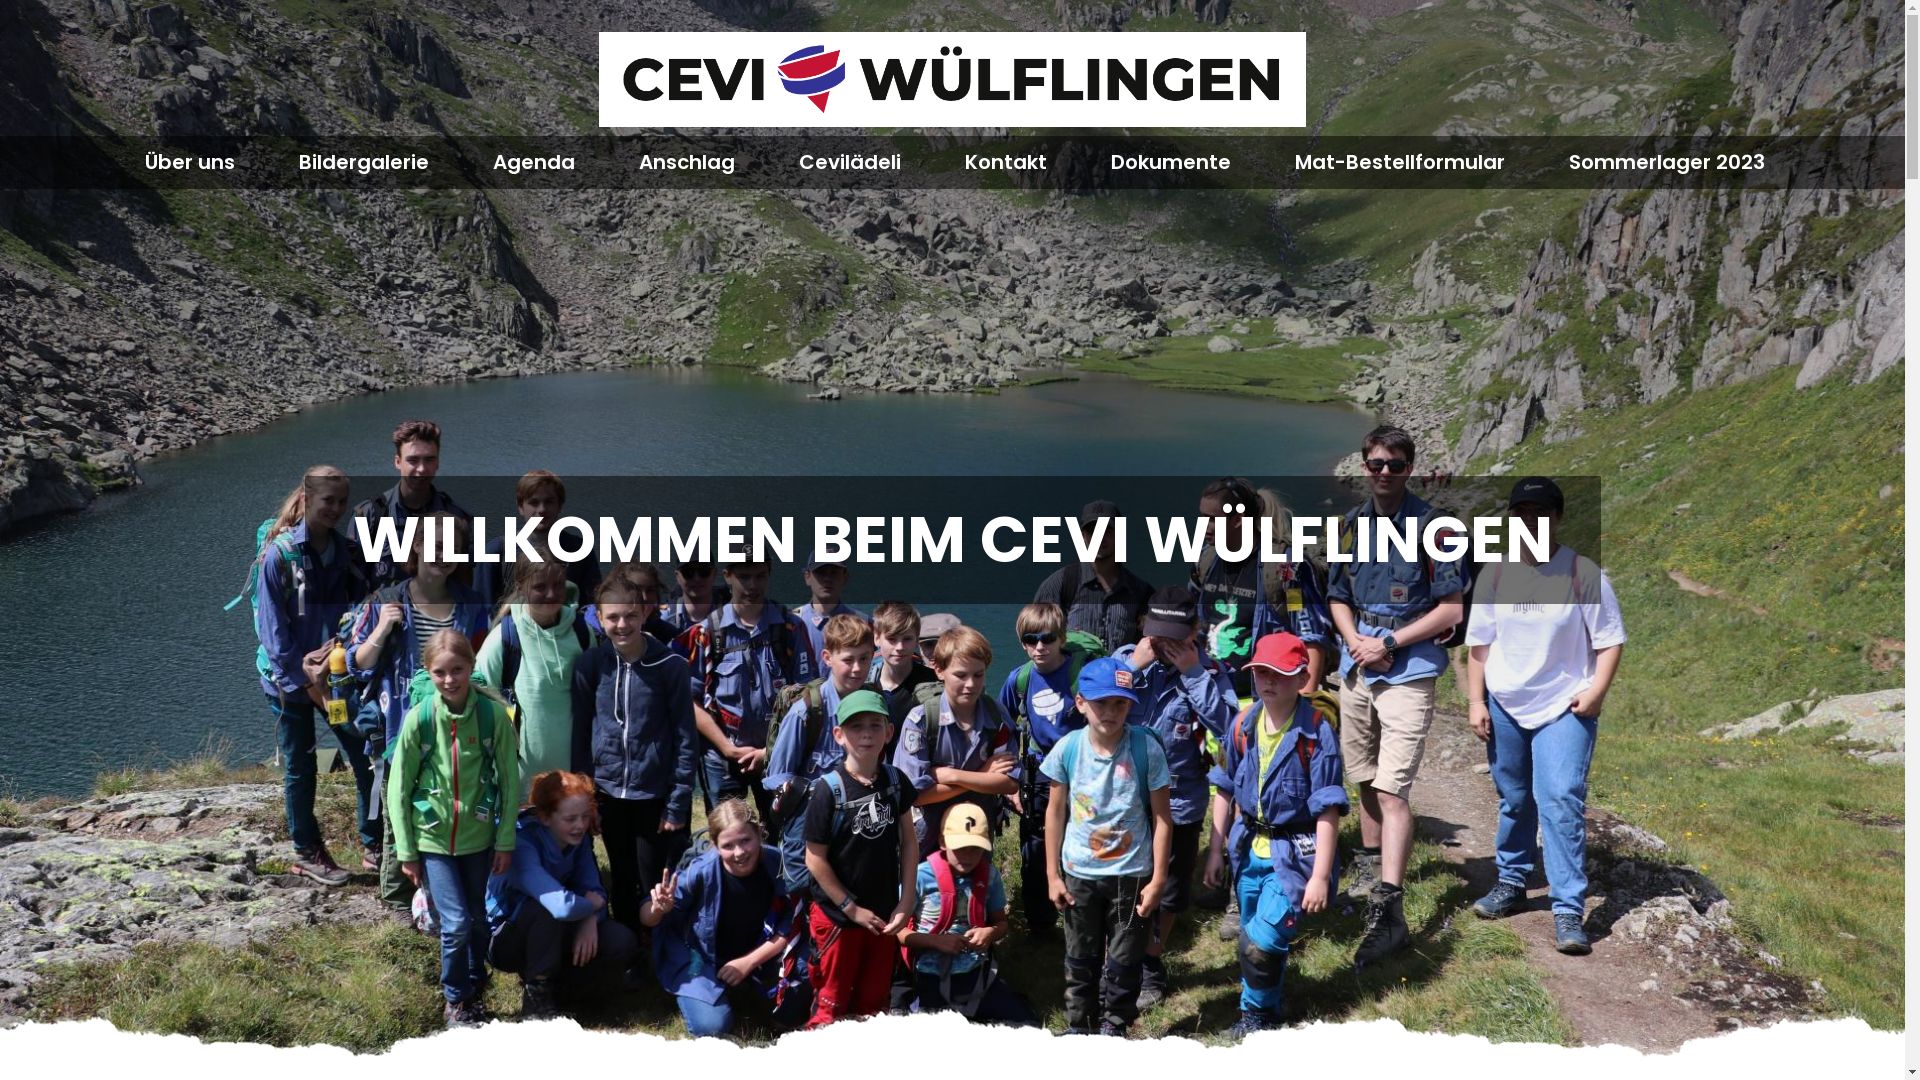 Image resolution: width=1920 pixels, height=1080 pixels. I want to click on Startseite, so click(952, 80).